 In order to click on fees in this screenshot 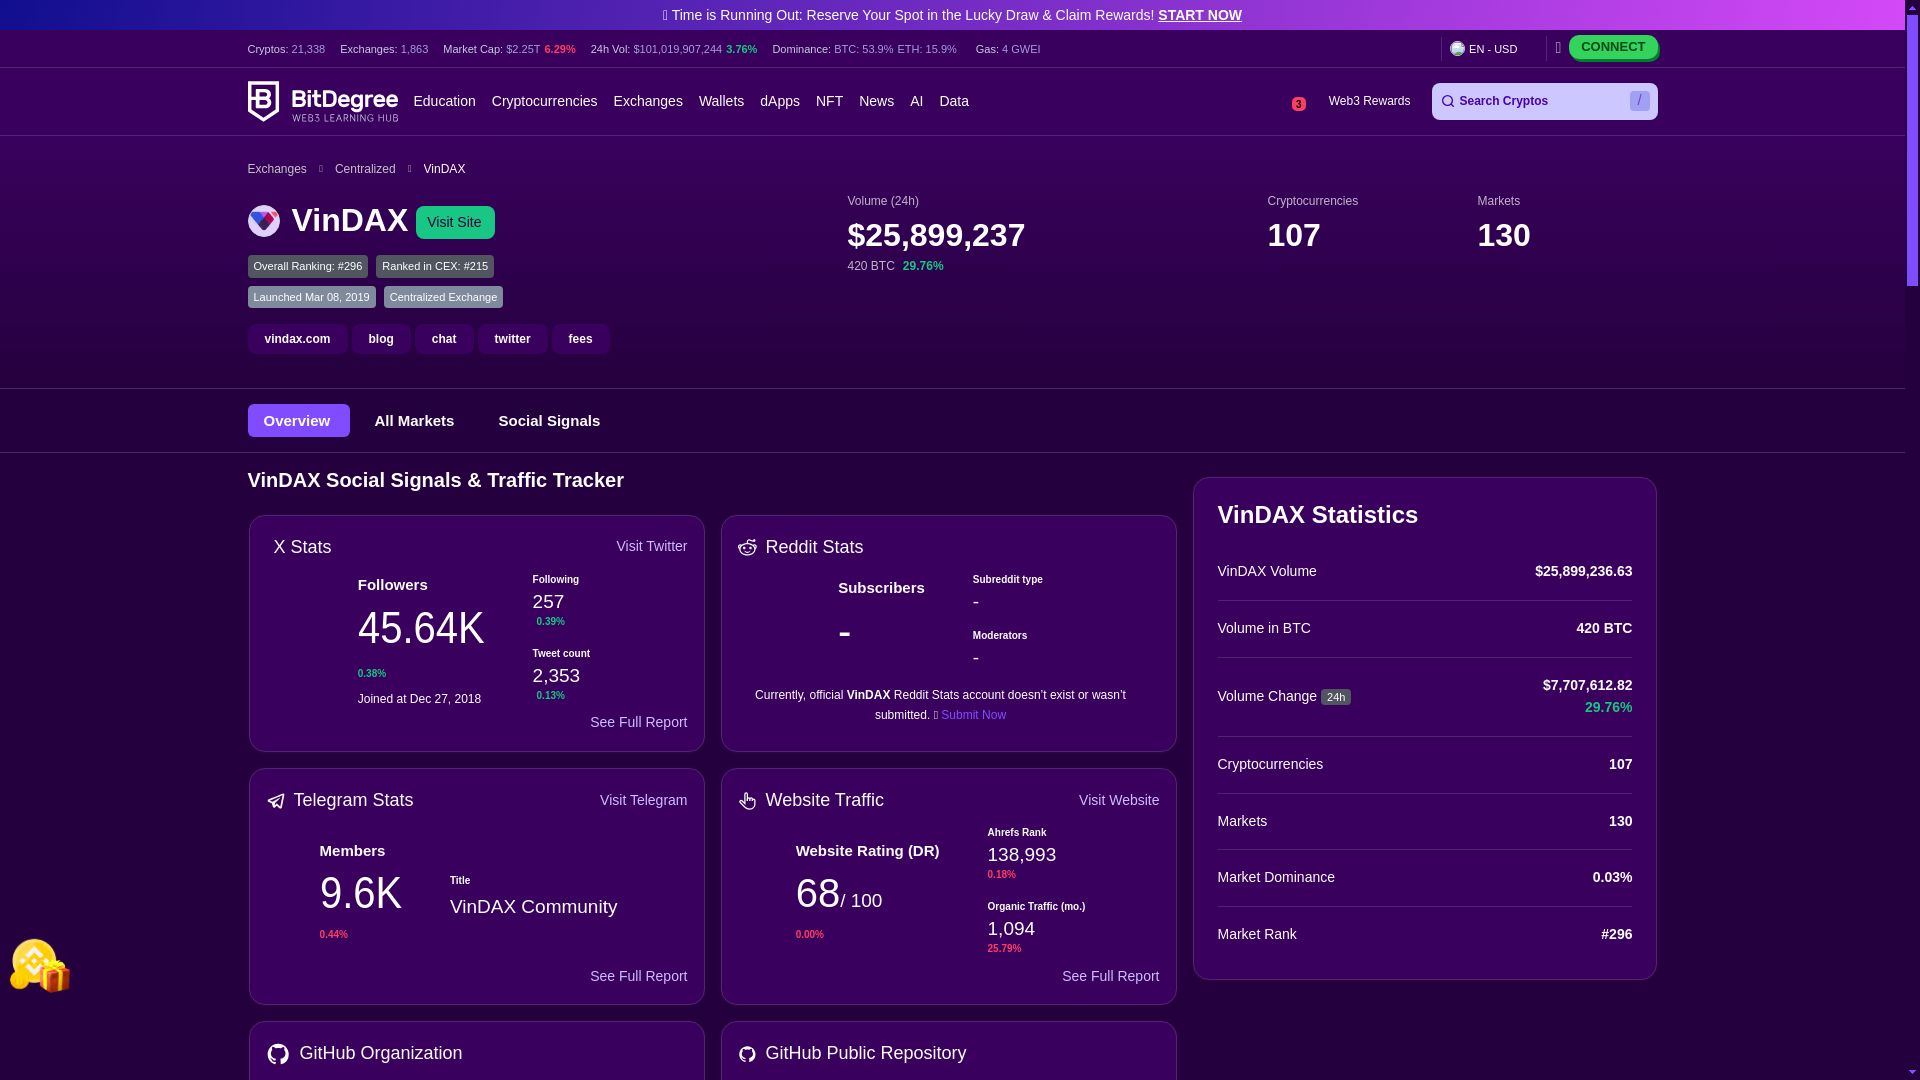, I will do `click(581, 339)`.